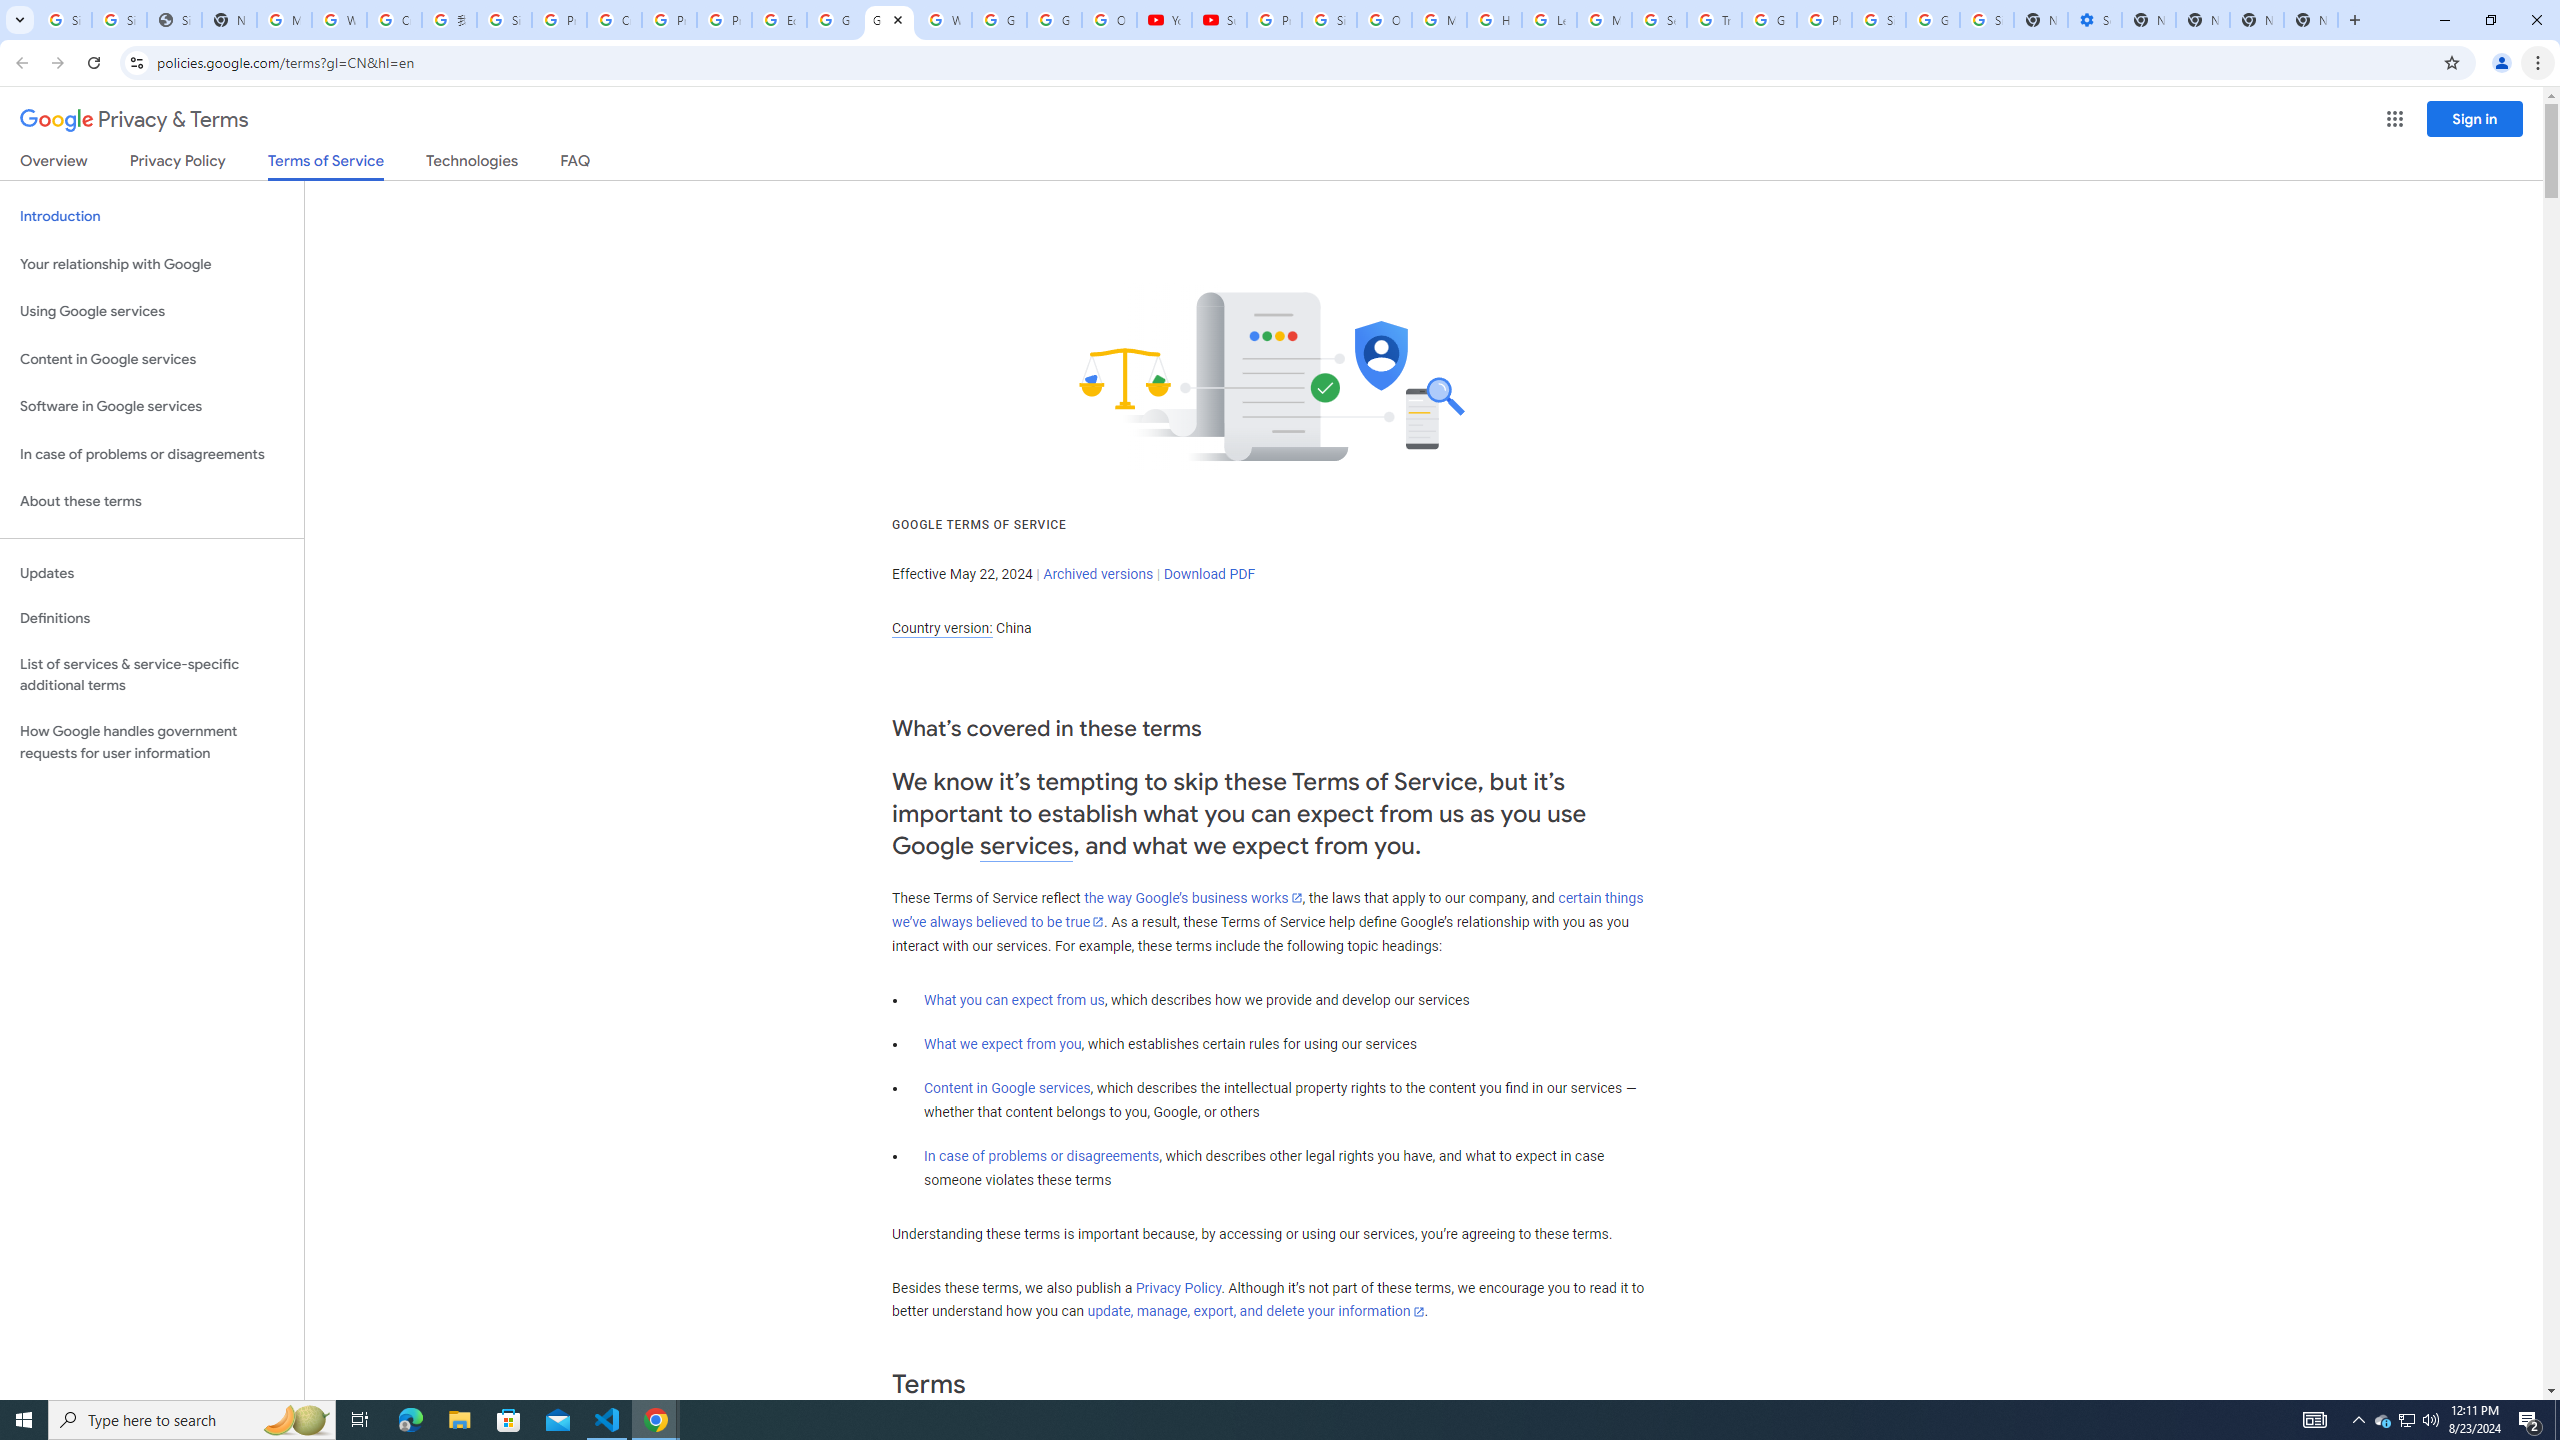 This screenshot has width=2560, height=1440. What do you see at coordinates (152, 742) in the screenshot?
I see `How Google handles government requests for user information` at bounding box center [152, 742].